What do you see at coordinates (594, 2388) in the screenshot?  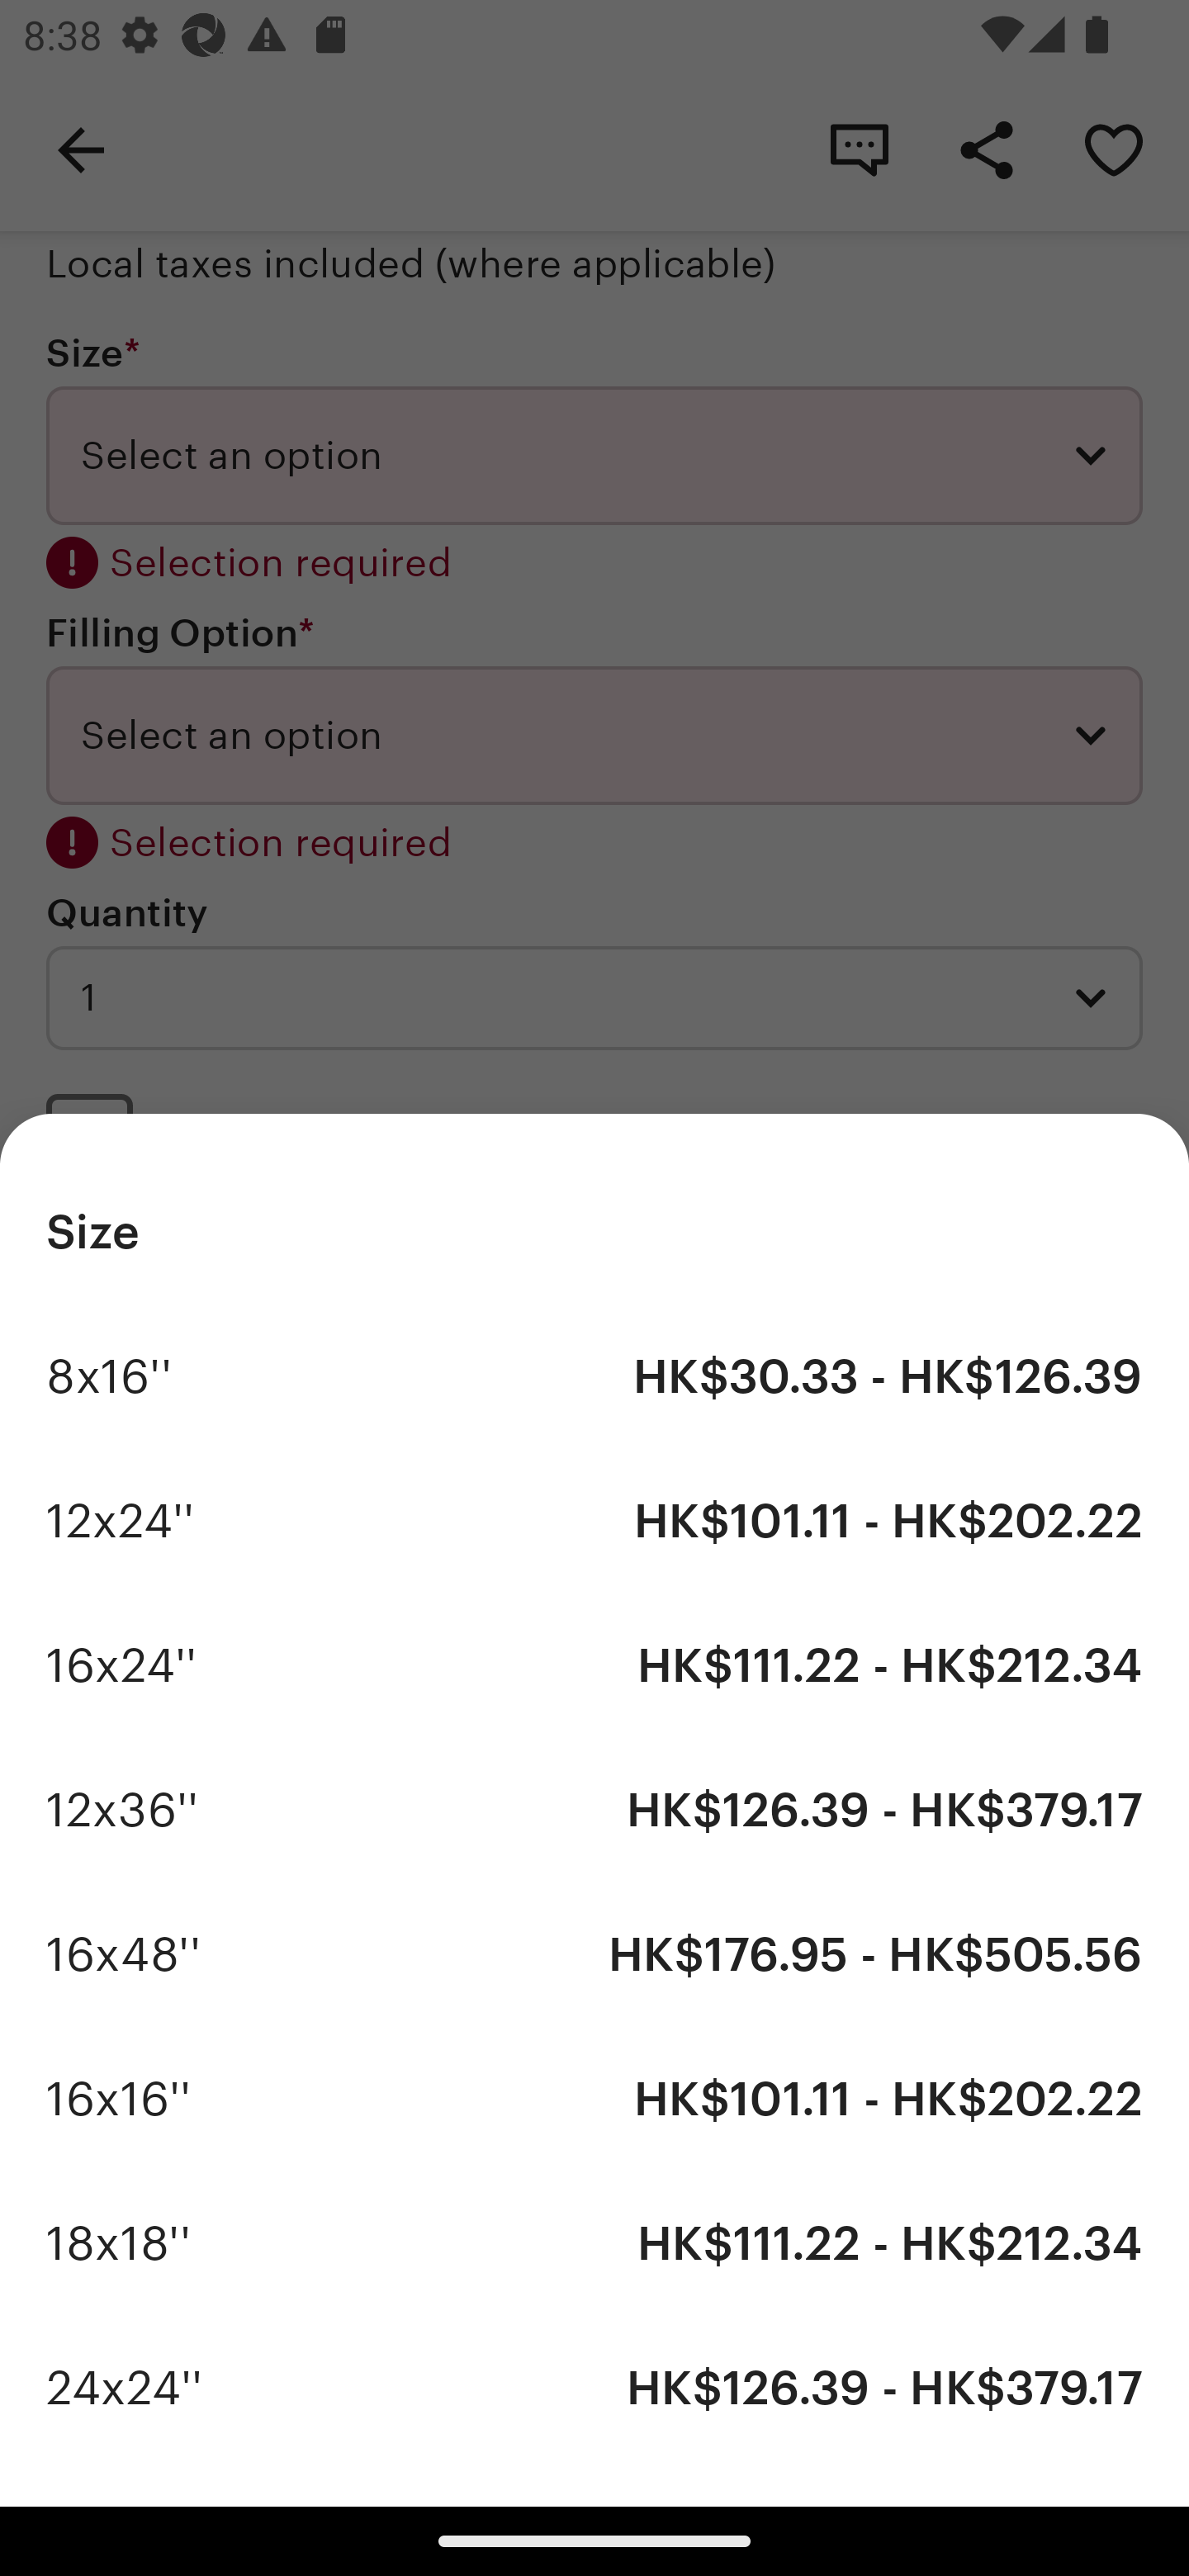 I see `24x24'' HK$126.39 - HK$379.17` at bounding box center [594, 2388].